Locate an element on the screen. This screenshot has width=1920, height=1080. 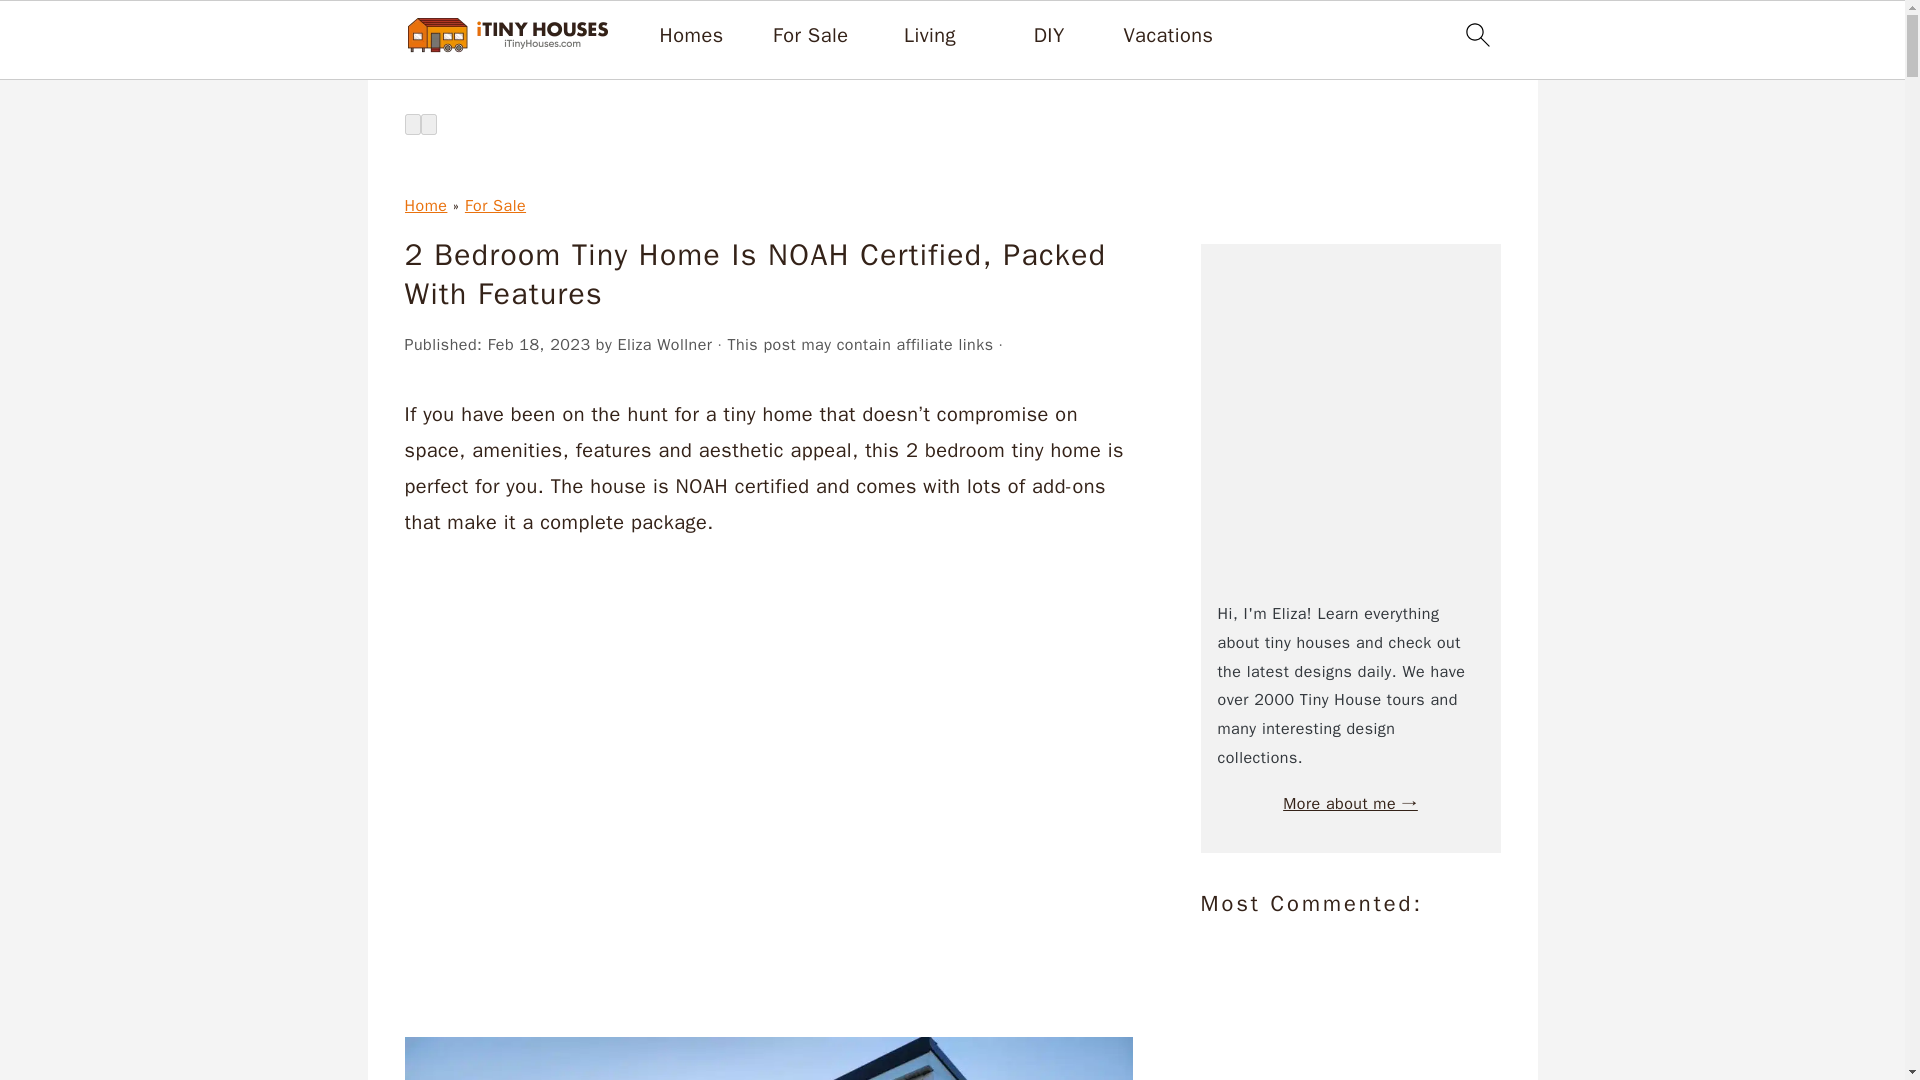
DIY is located at coordinates (1050, 35).